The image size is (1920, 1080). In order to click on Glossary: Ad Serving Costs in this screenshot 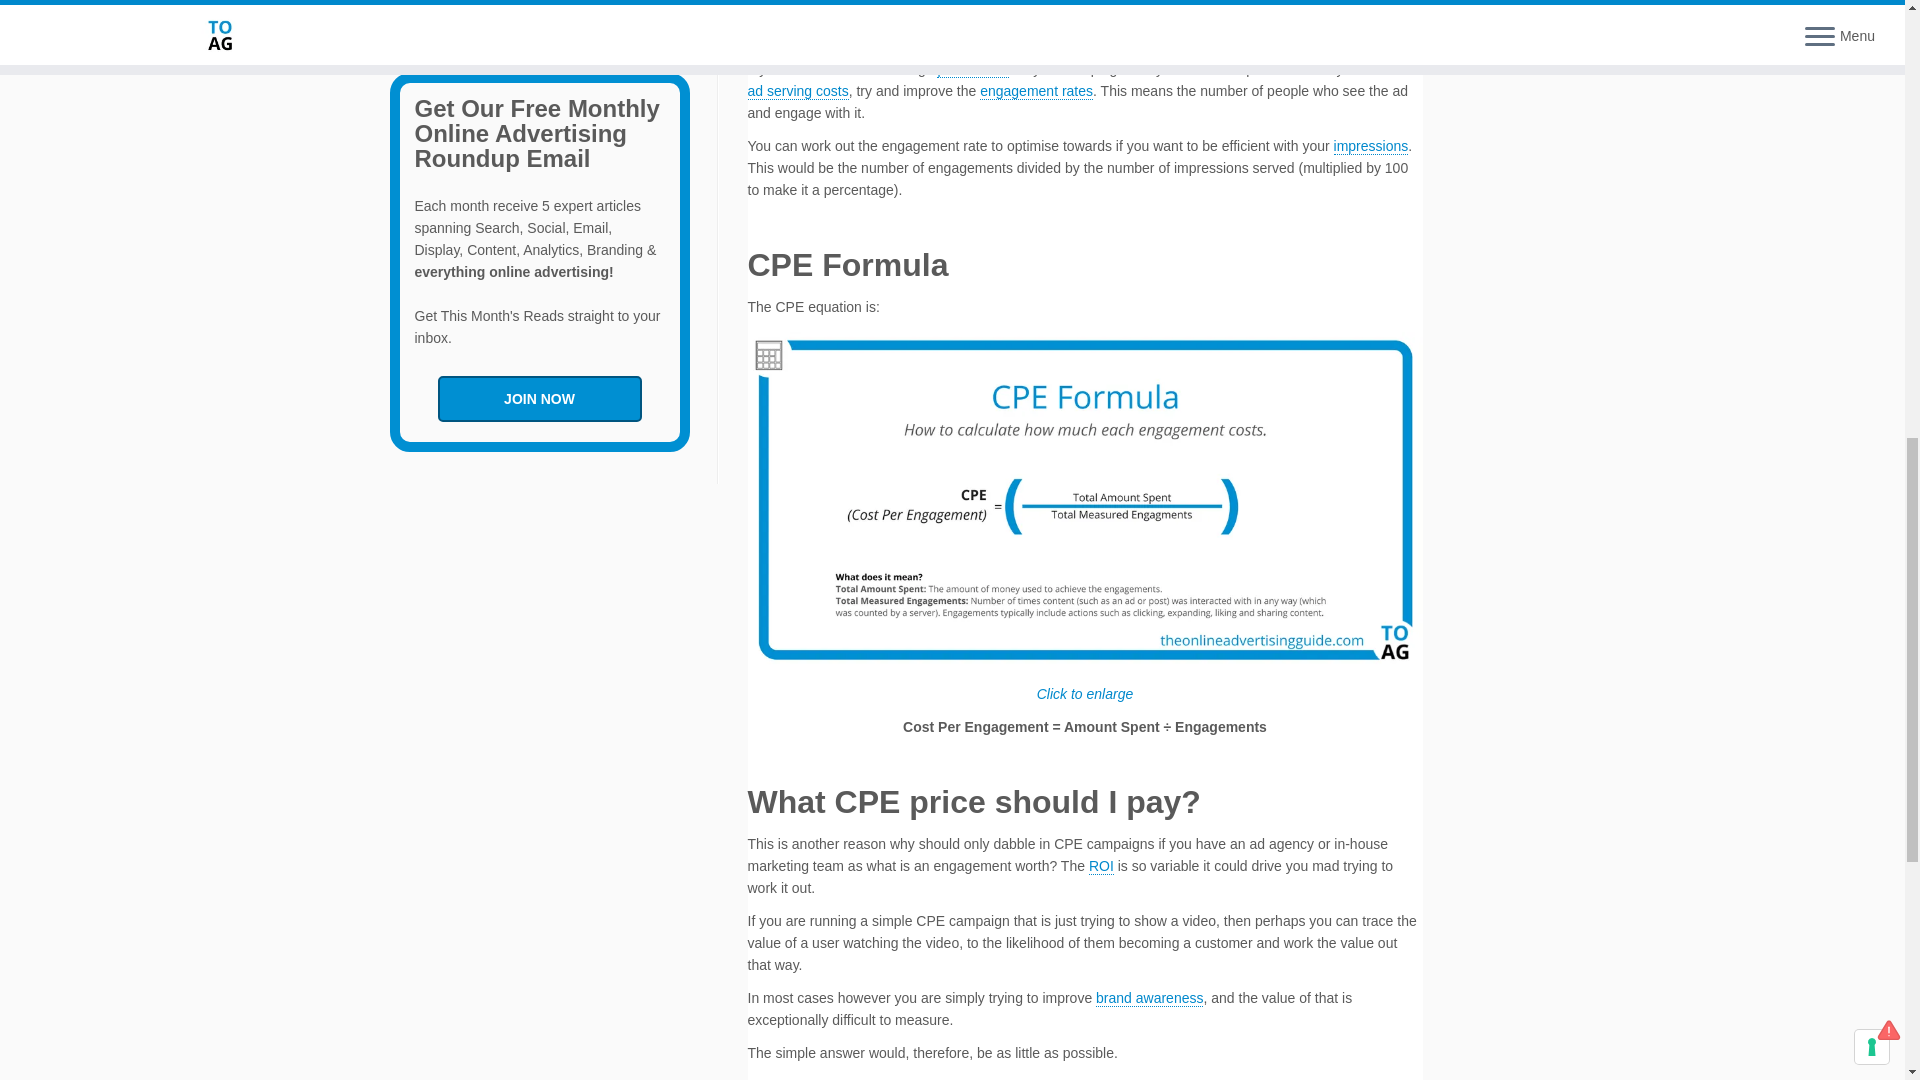, I will do `click(798, 92)`.